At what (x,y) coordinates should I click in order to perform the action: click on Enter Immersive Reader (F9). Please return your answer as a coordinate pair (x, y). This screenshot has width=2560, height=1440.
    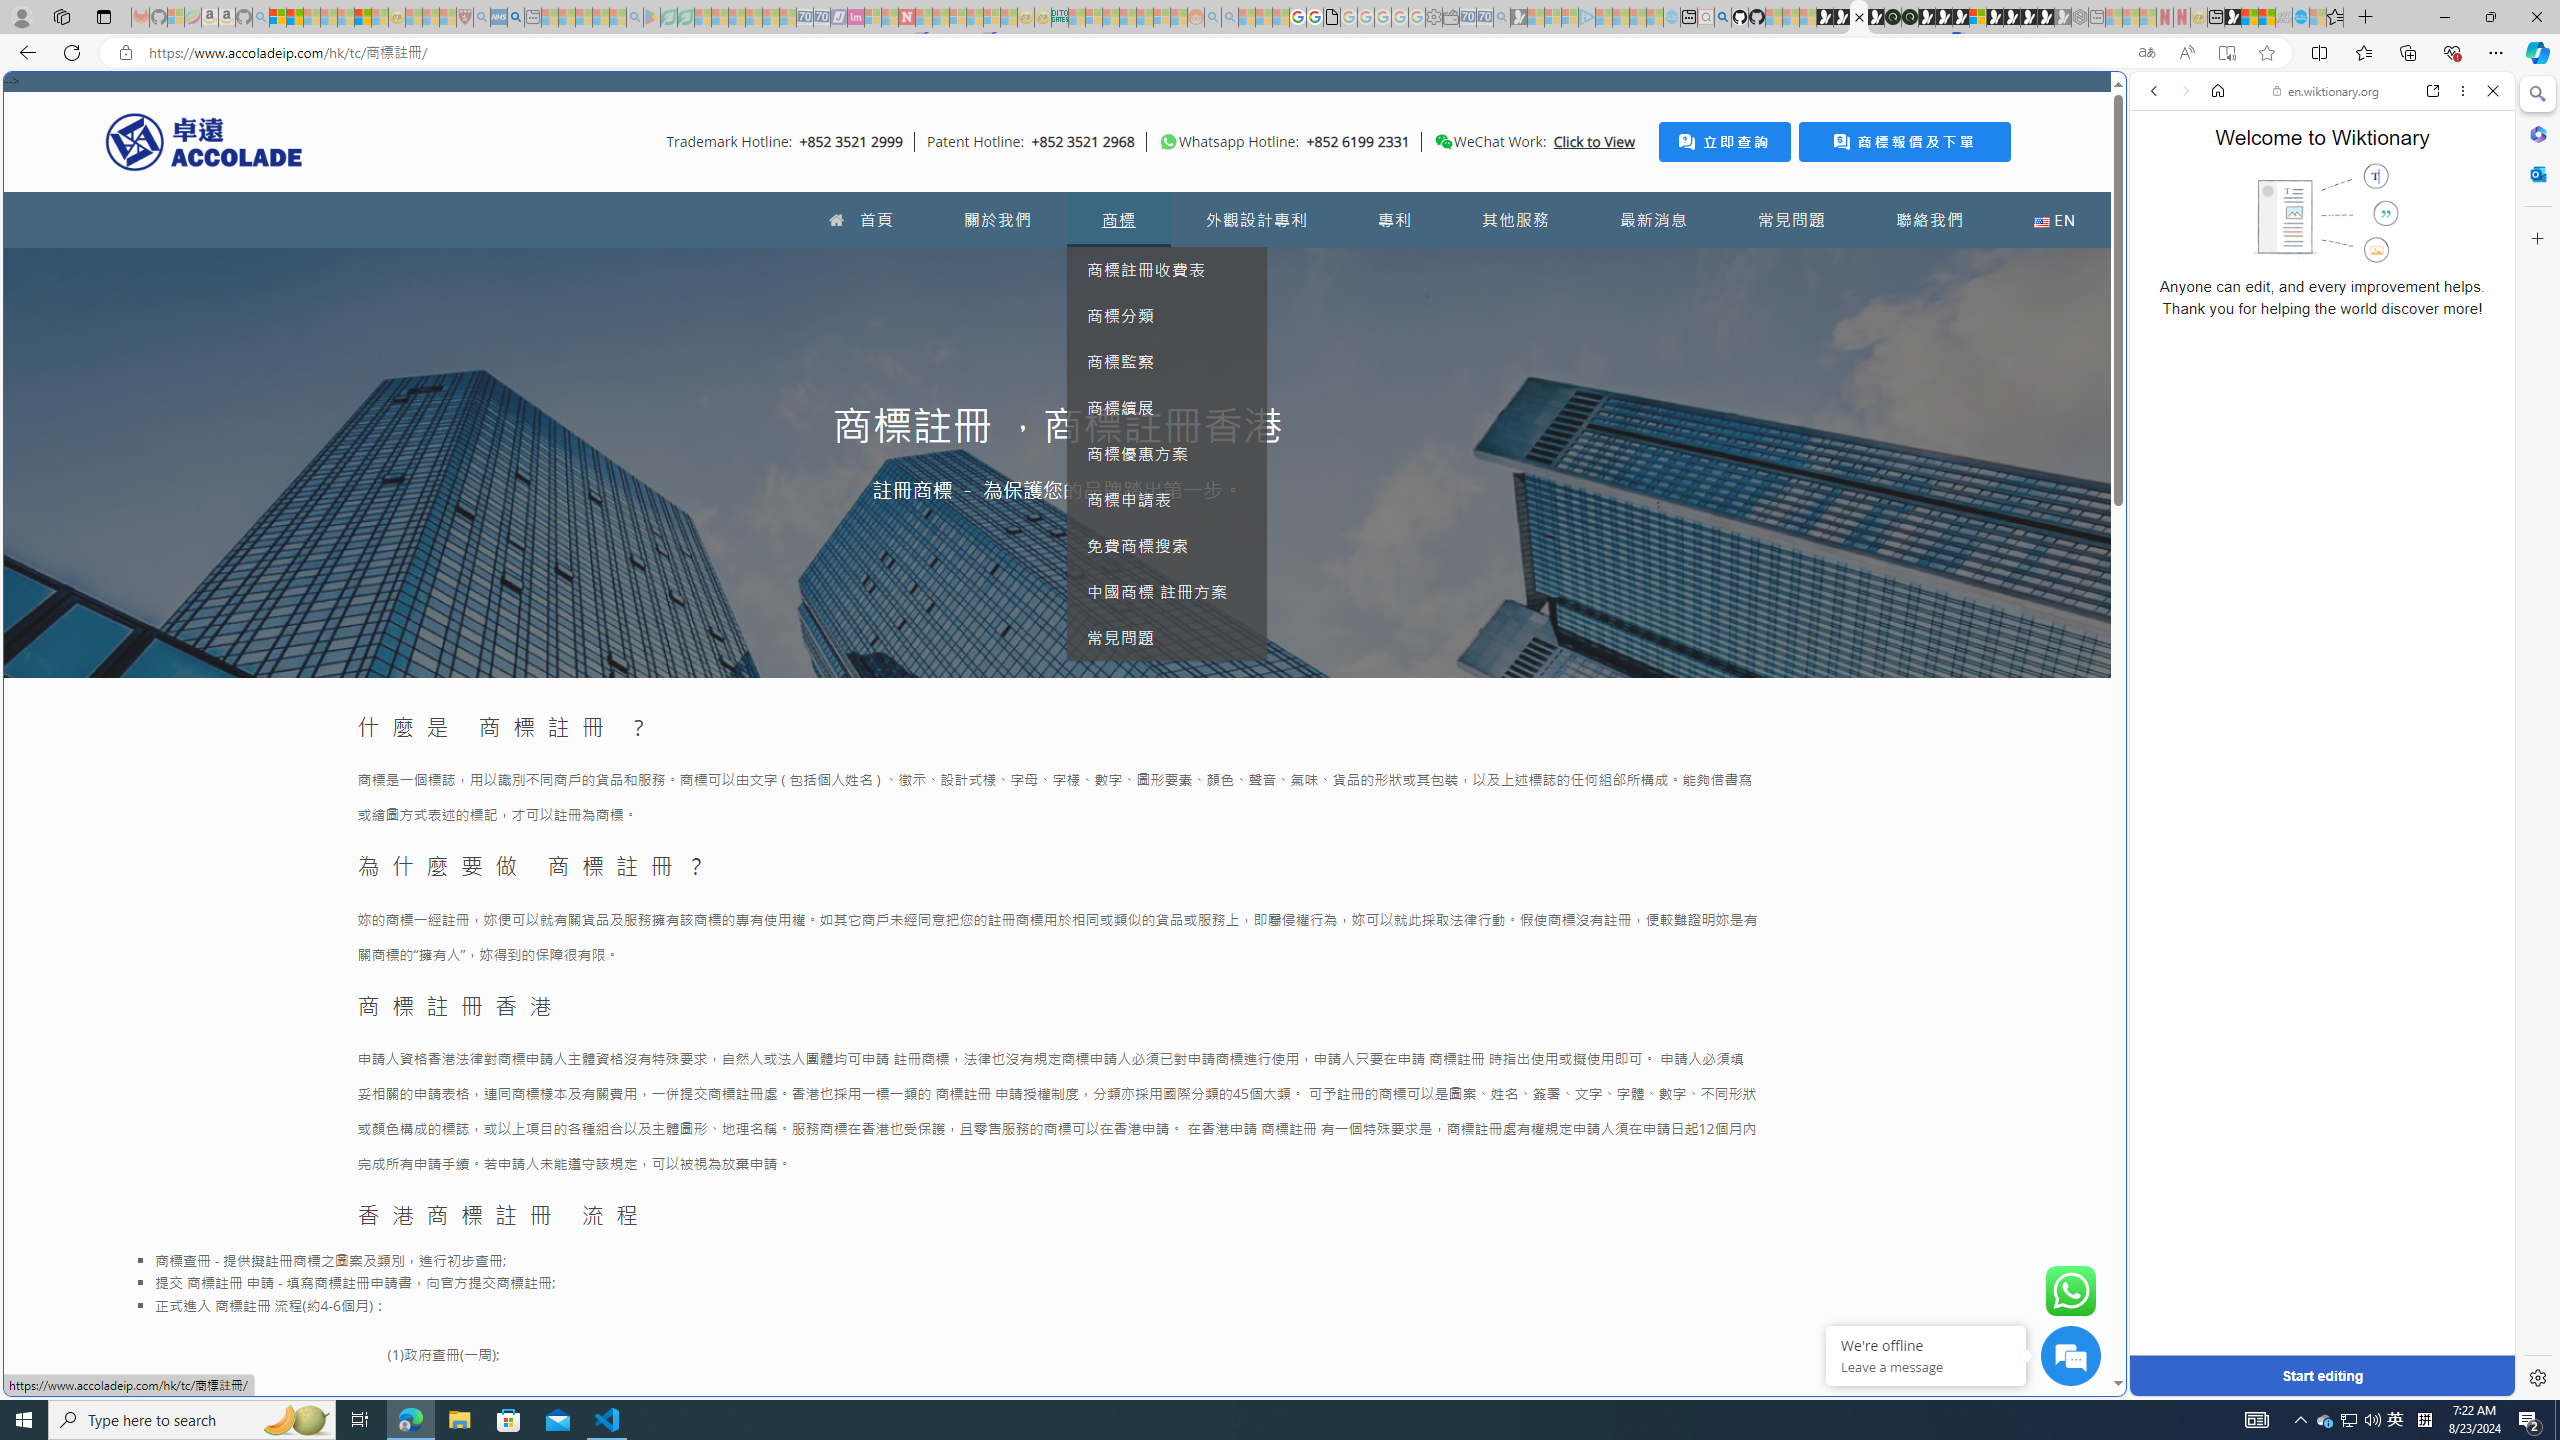
    Looking at the image, I should click on (2226, 53).